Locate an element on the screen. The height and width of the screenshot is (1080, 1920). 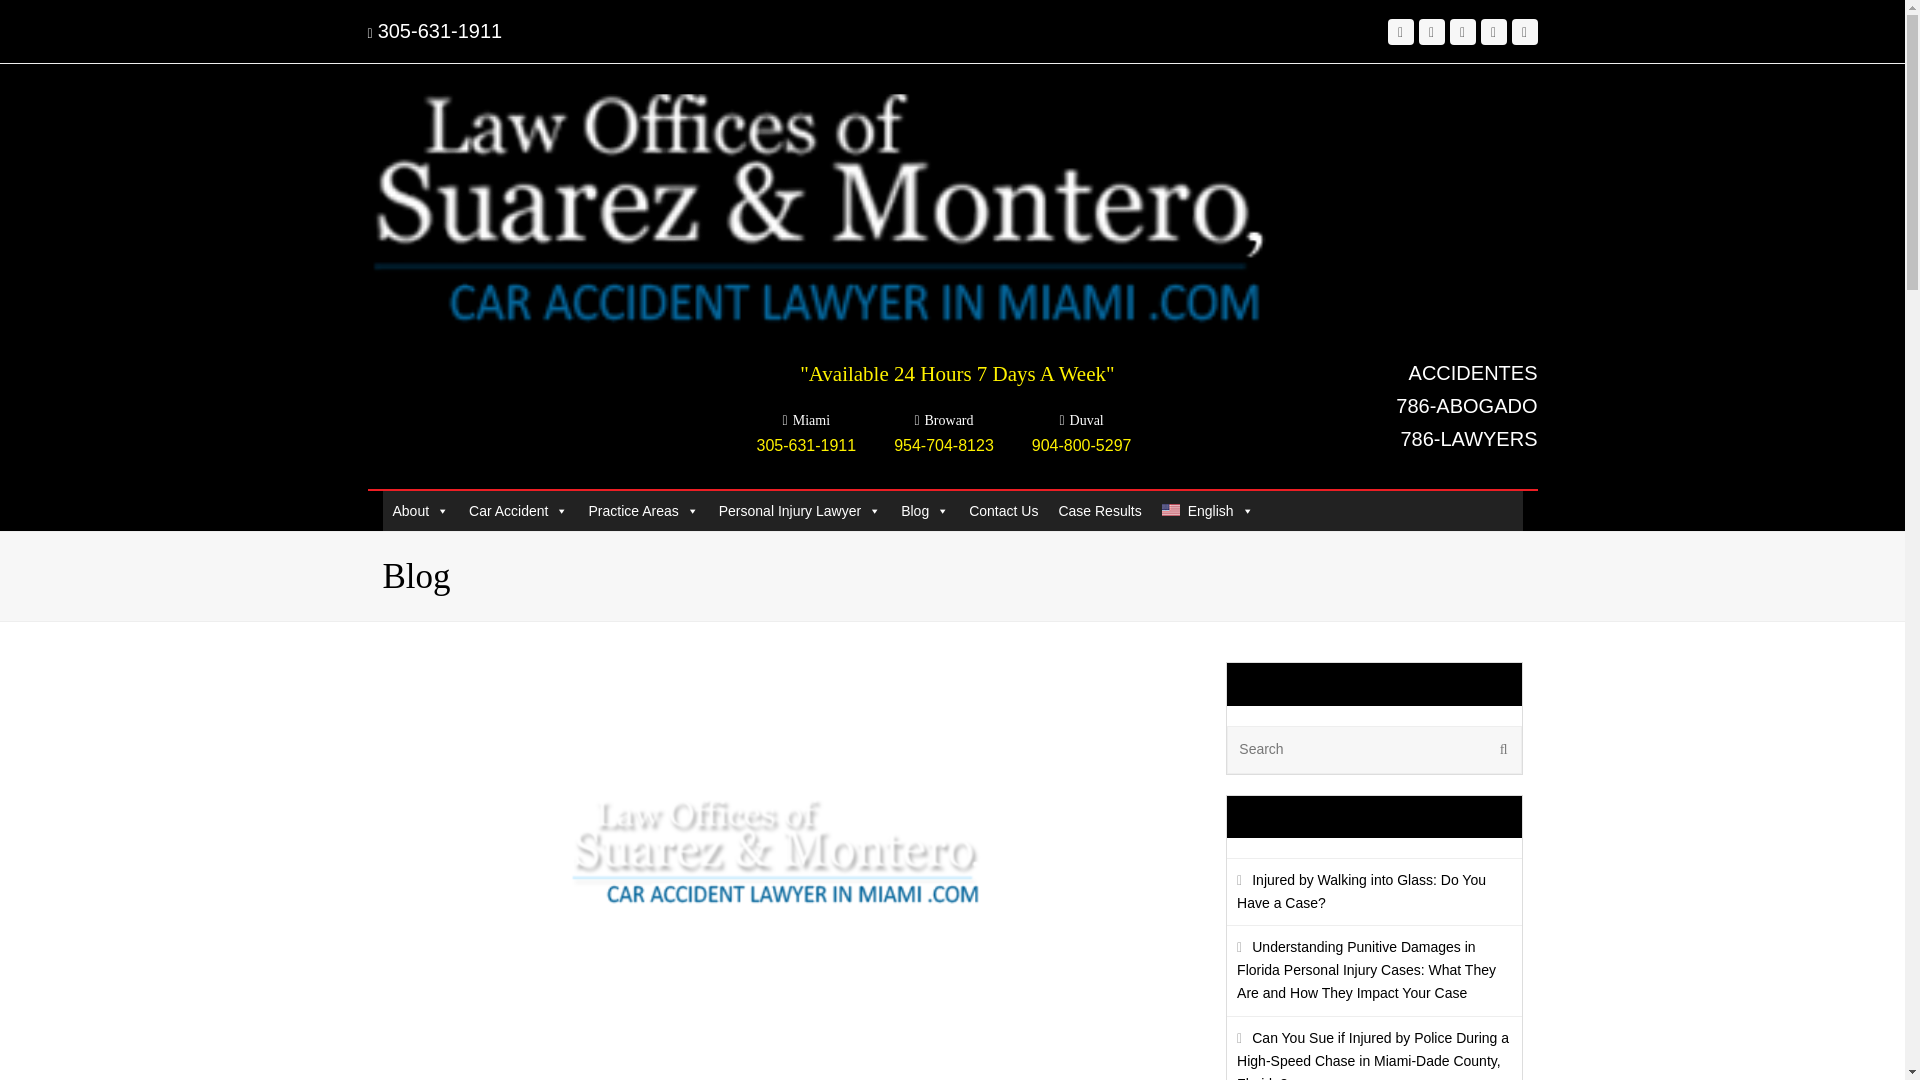
Instagram Profile is located at coordinates (1462, 31).